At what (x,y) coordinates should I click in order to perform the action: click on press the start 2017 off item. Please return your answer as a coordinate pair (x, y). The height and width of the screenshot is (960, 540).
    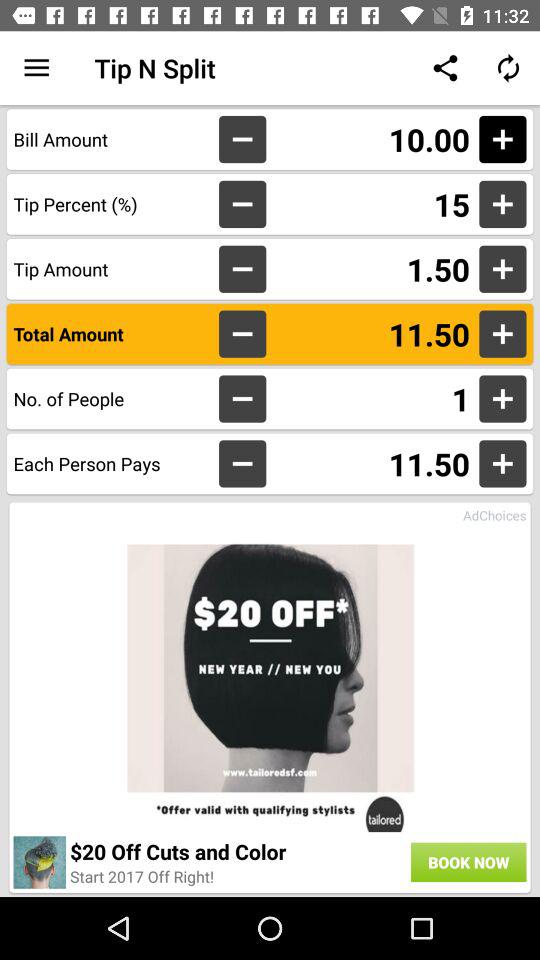
    Looking at the image, I should click on (142, 876).